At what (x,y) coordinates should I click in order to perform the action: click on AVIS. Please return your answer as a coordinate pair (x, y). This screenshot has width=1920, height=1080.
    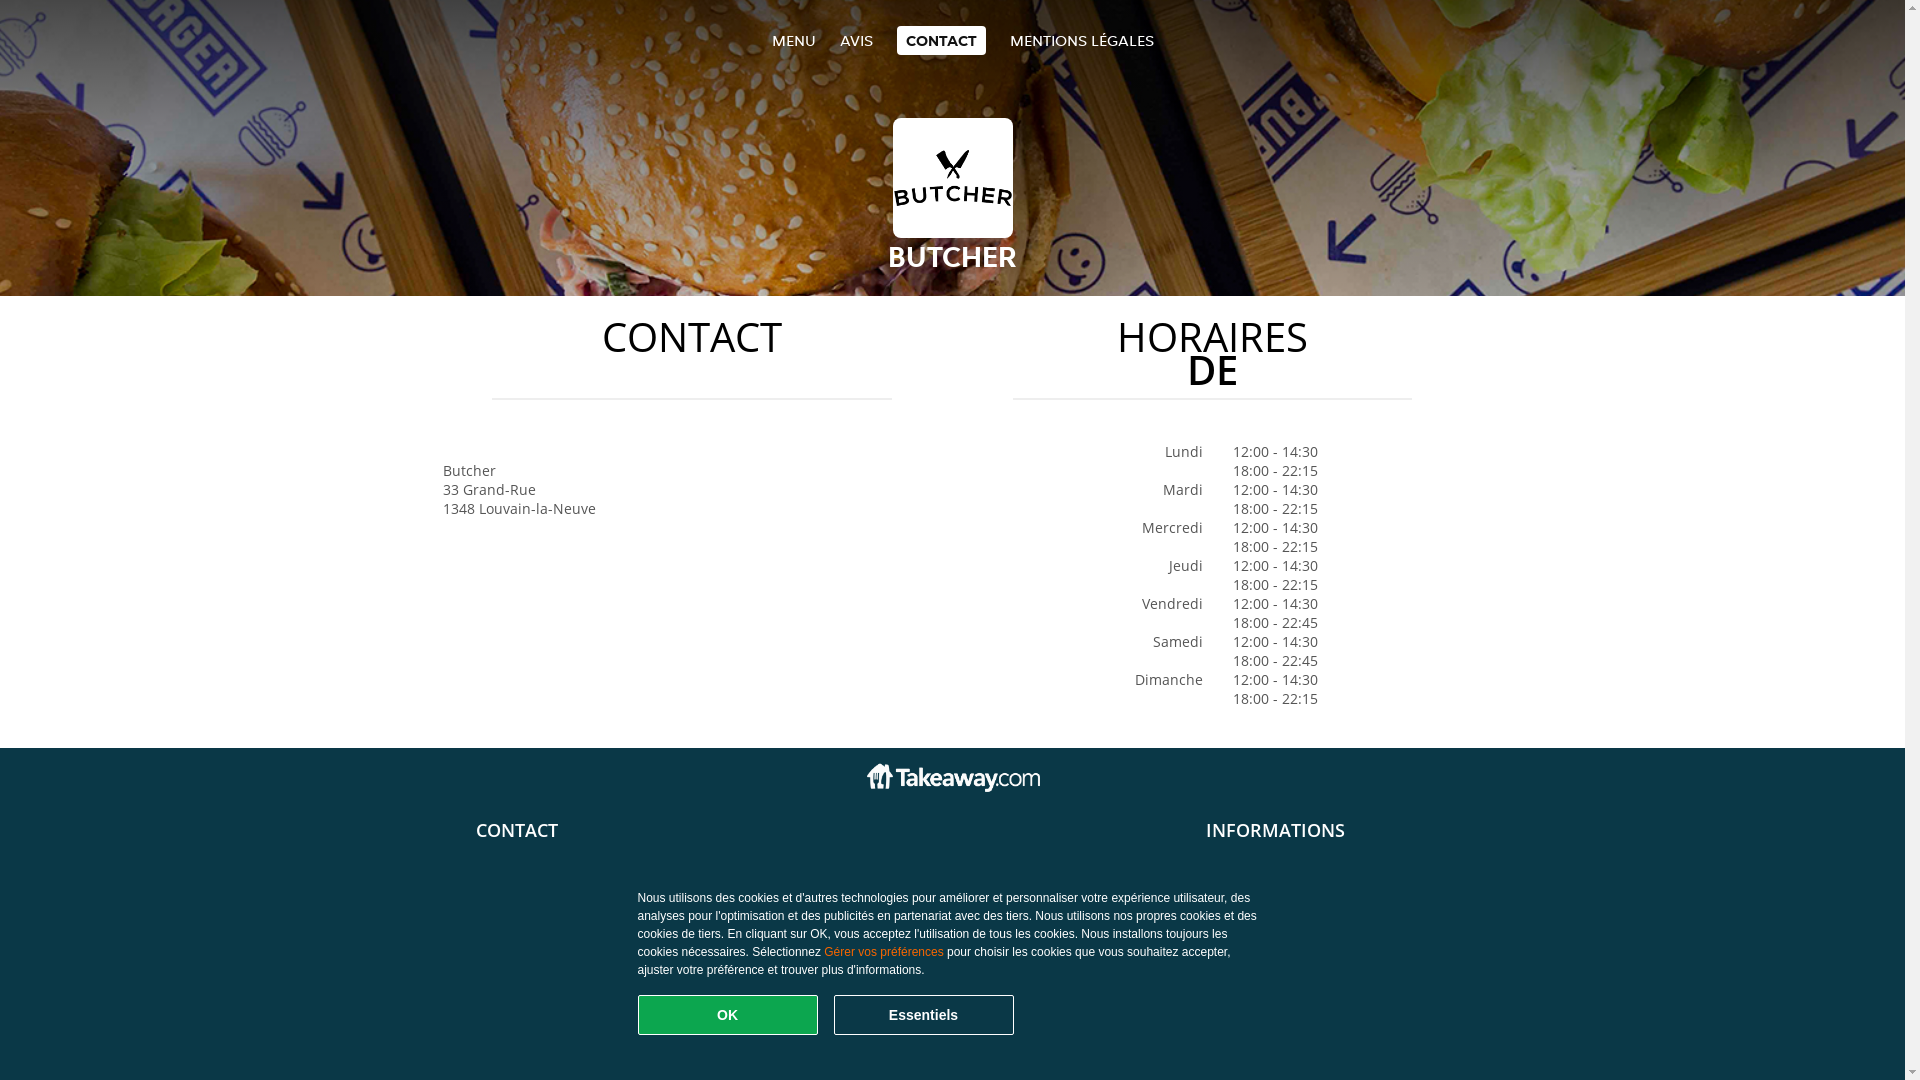
    Looking at the image, I should click on (856, 40).